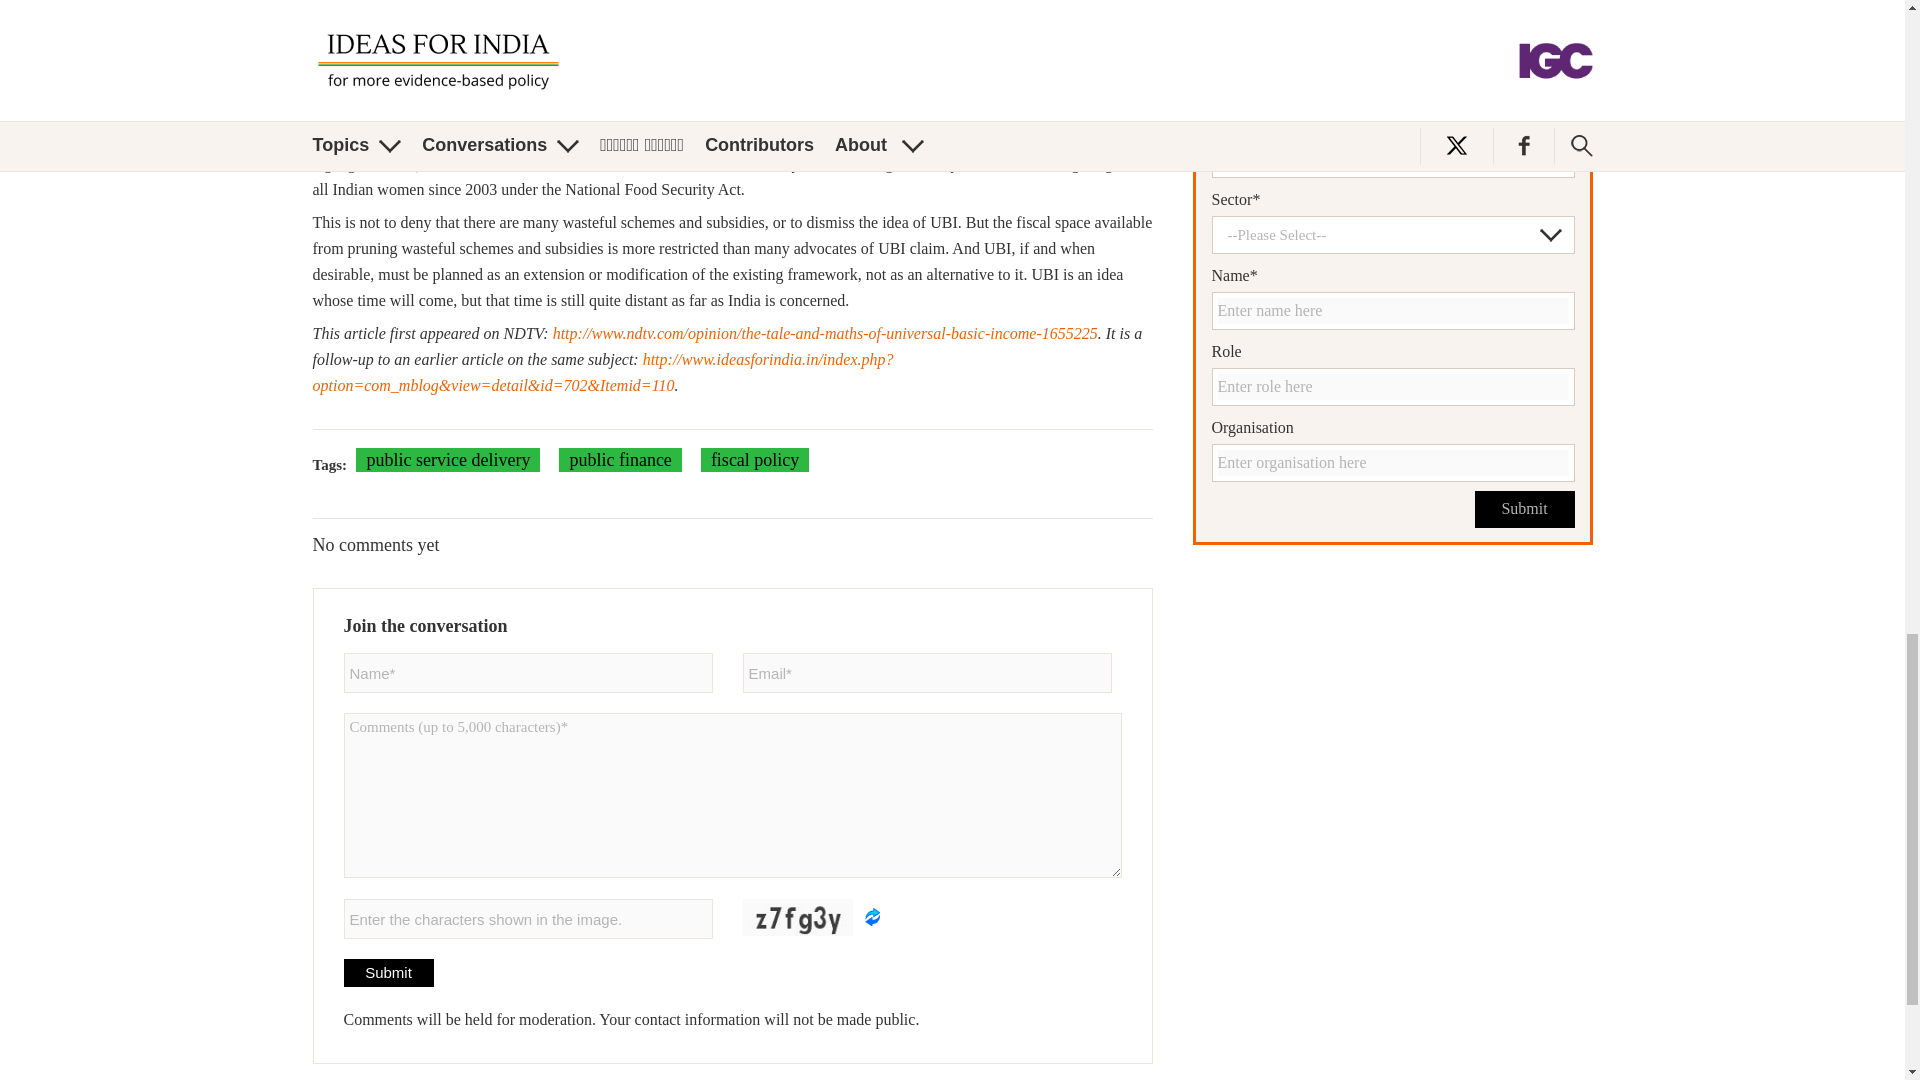 The image size is (1920, 1080). I want to click on Verification code, so click(528, 918).